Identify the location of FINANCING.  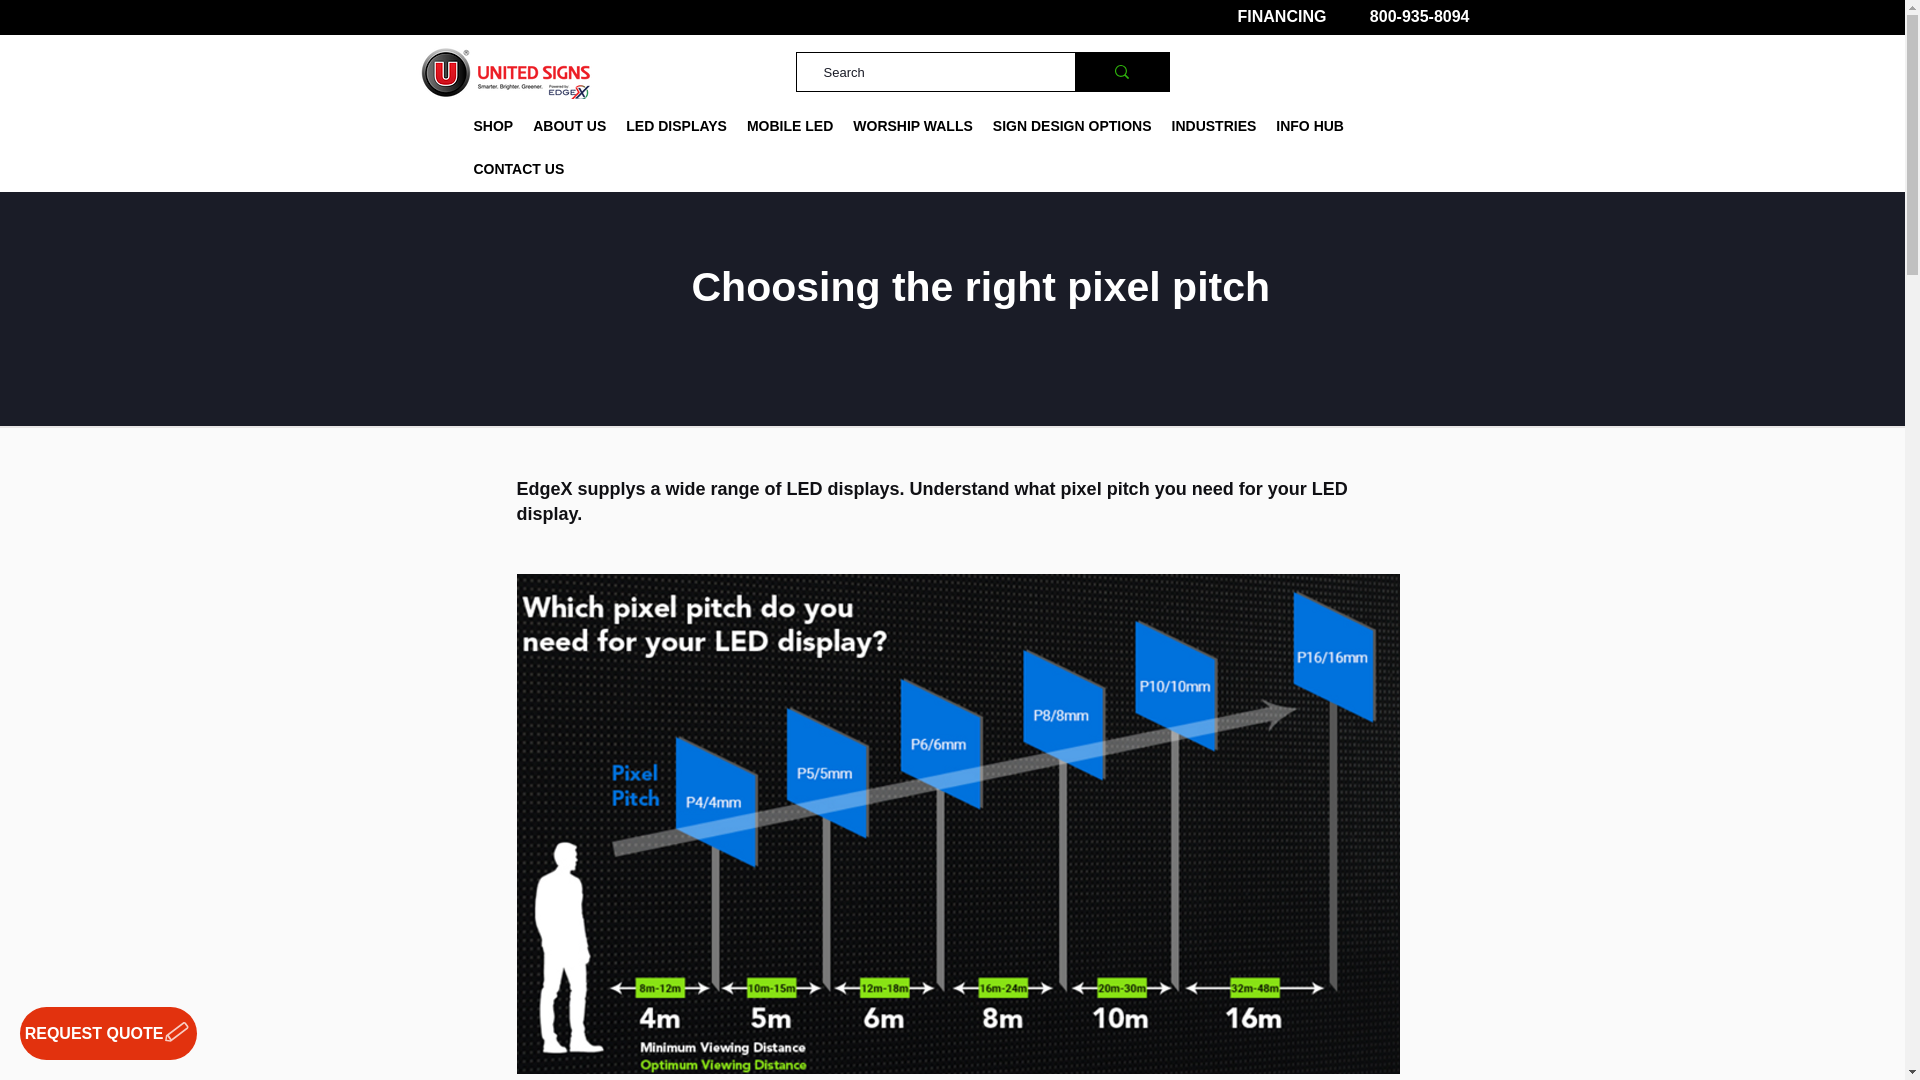
(1282, 16).